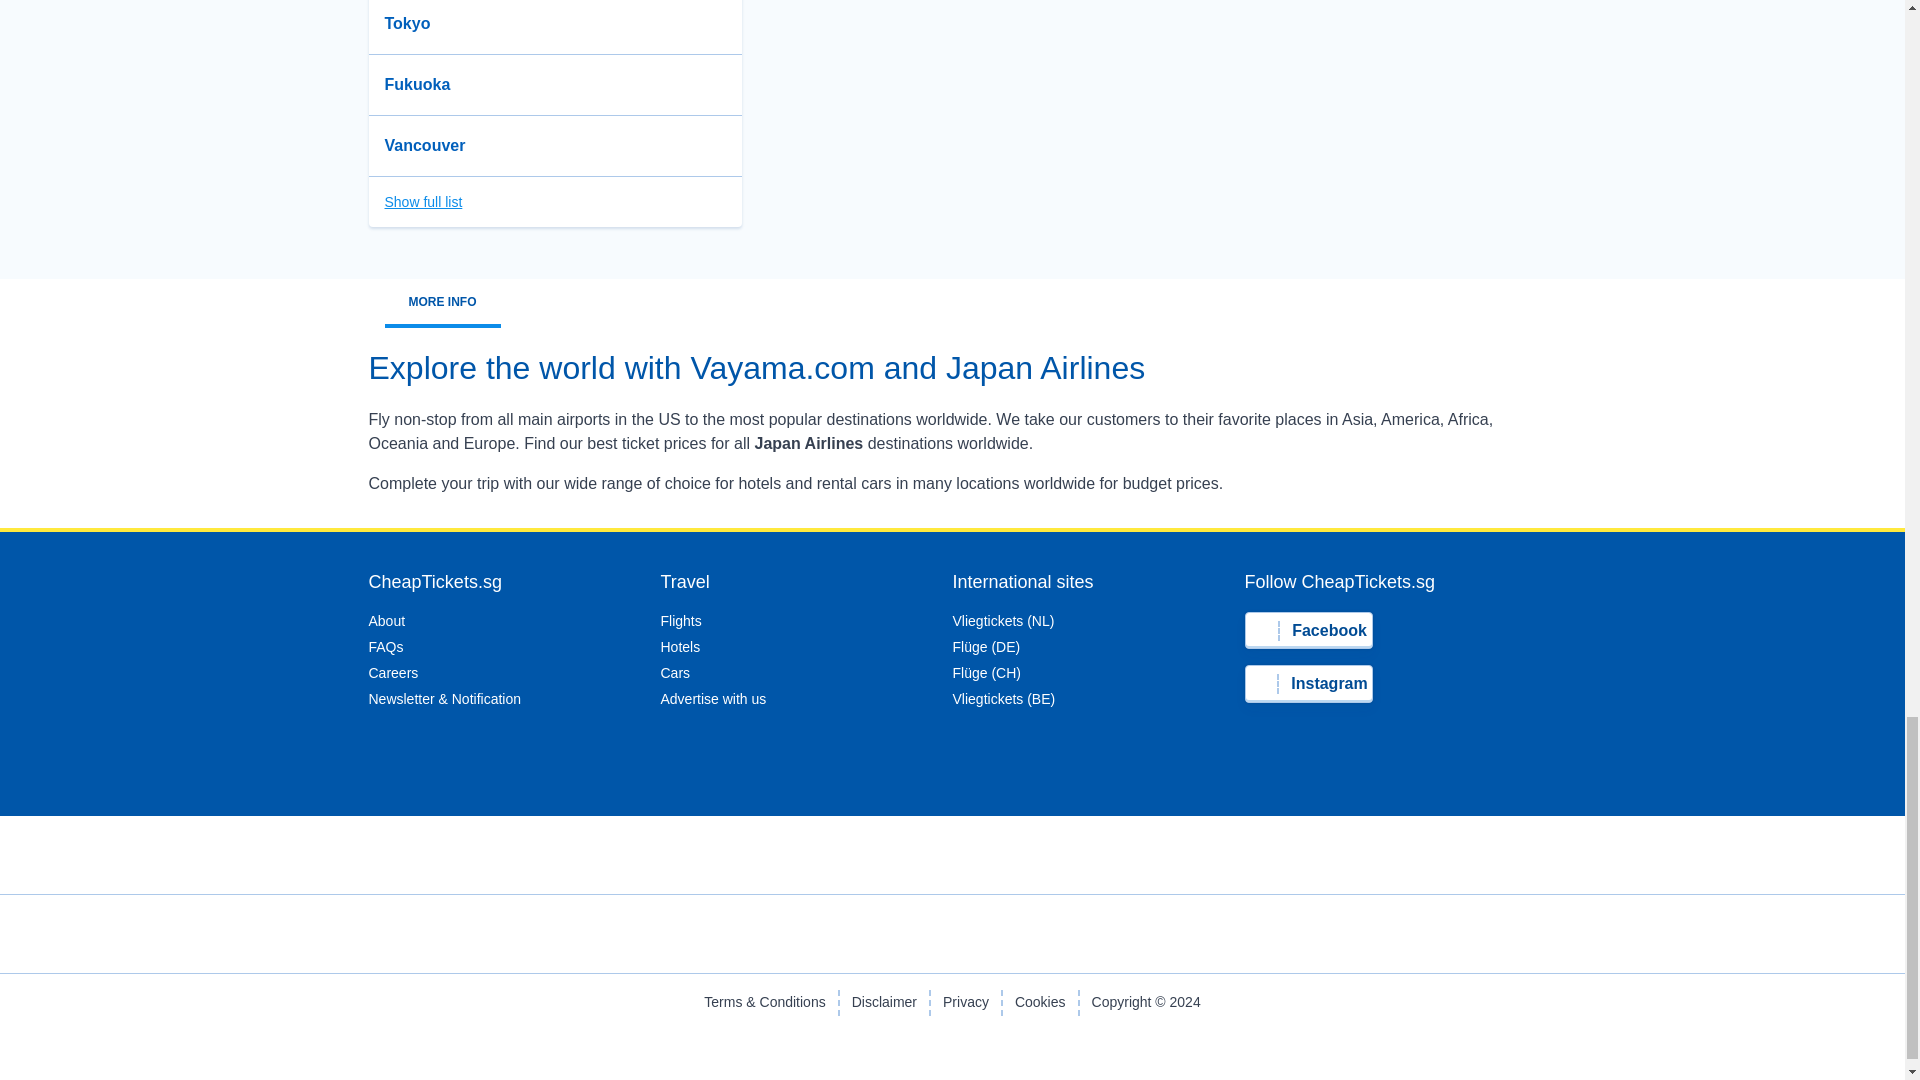 This screenshot has width=1920, height=1080. I want to click on About, so click(386, 620).